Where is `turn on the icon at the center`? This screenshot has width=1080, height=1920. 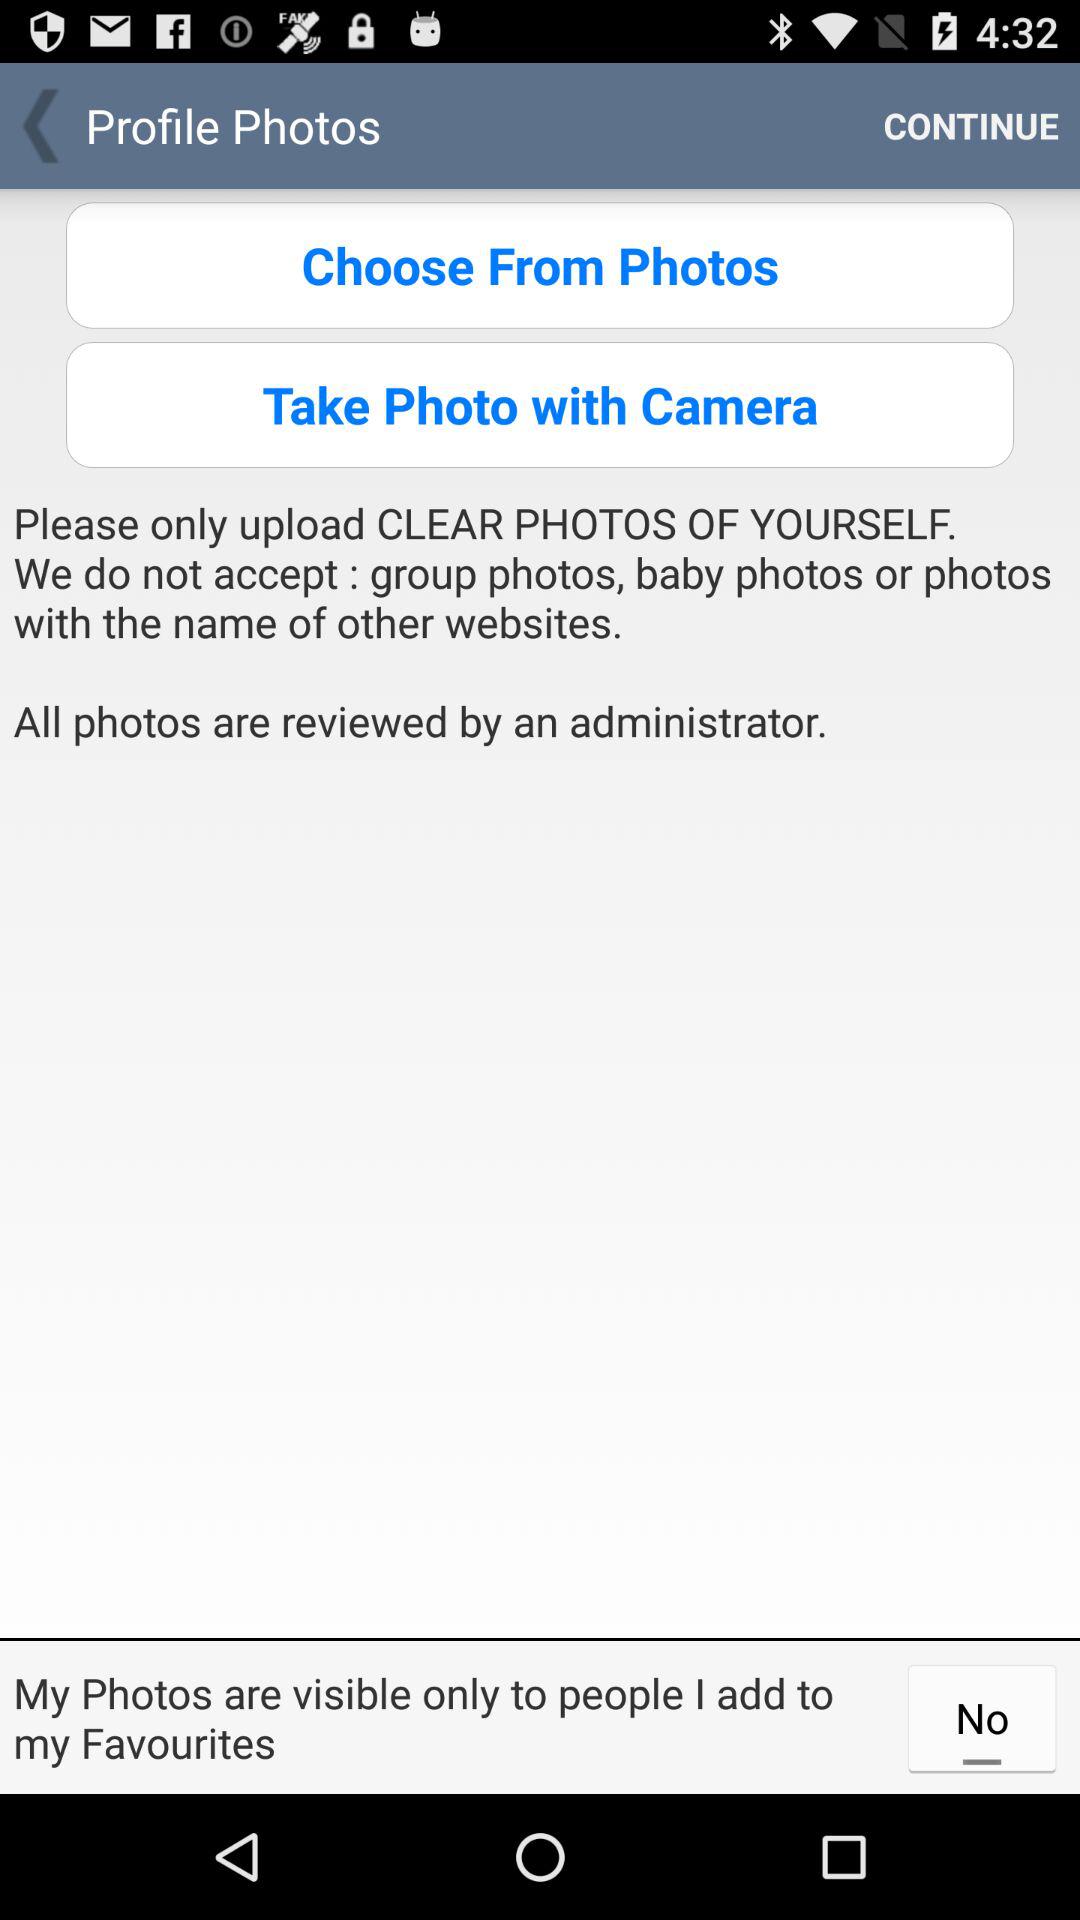 turn on the icon at the center is located at coordinates (540, 1200).